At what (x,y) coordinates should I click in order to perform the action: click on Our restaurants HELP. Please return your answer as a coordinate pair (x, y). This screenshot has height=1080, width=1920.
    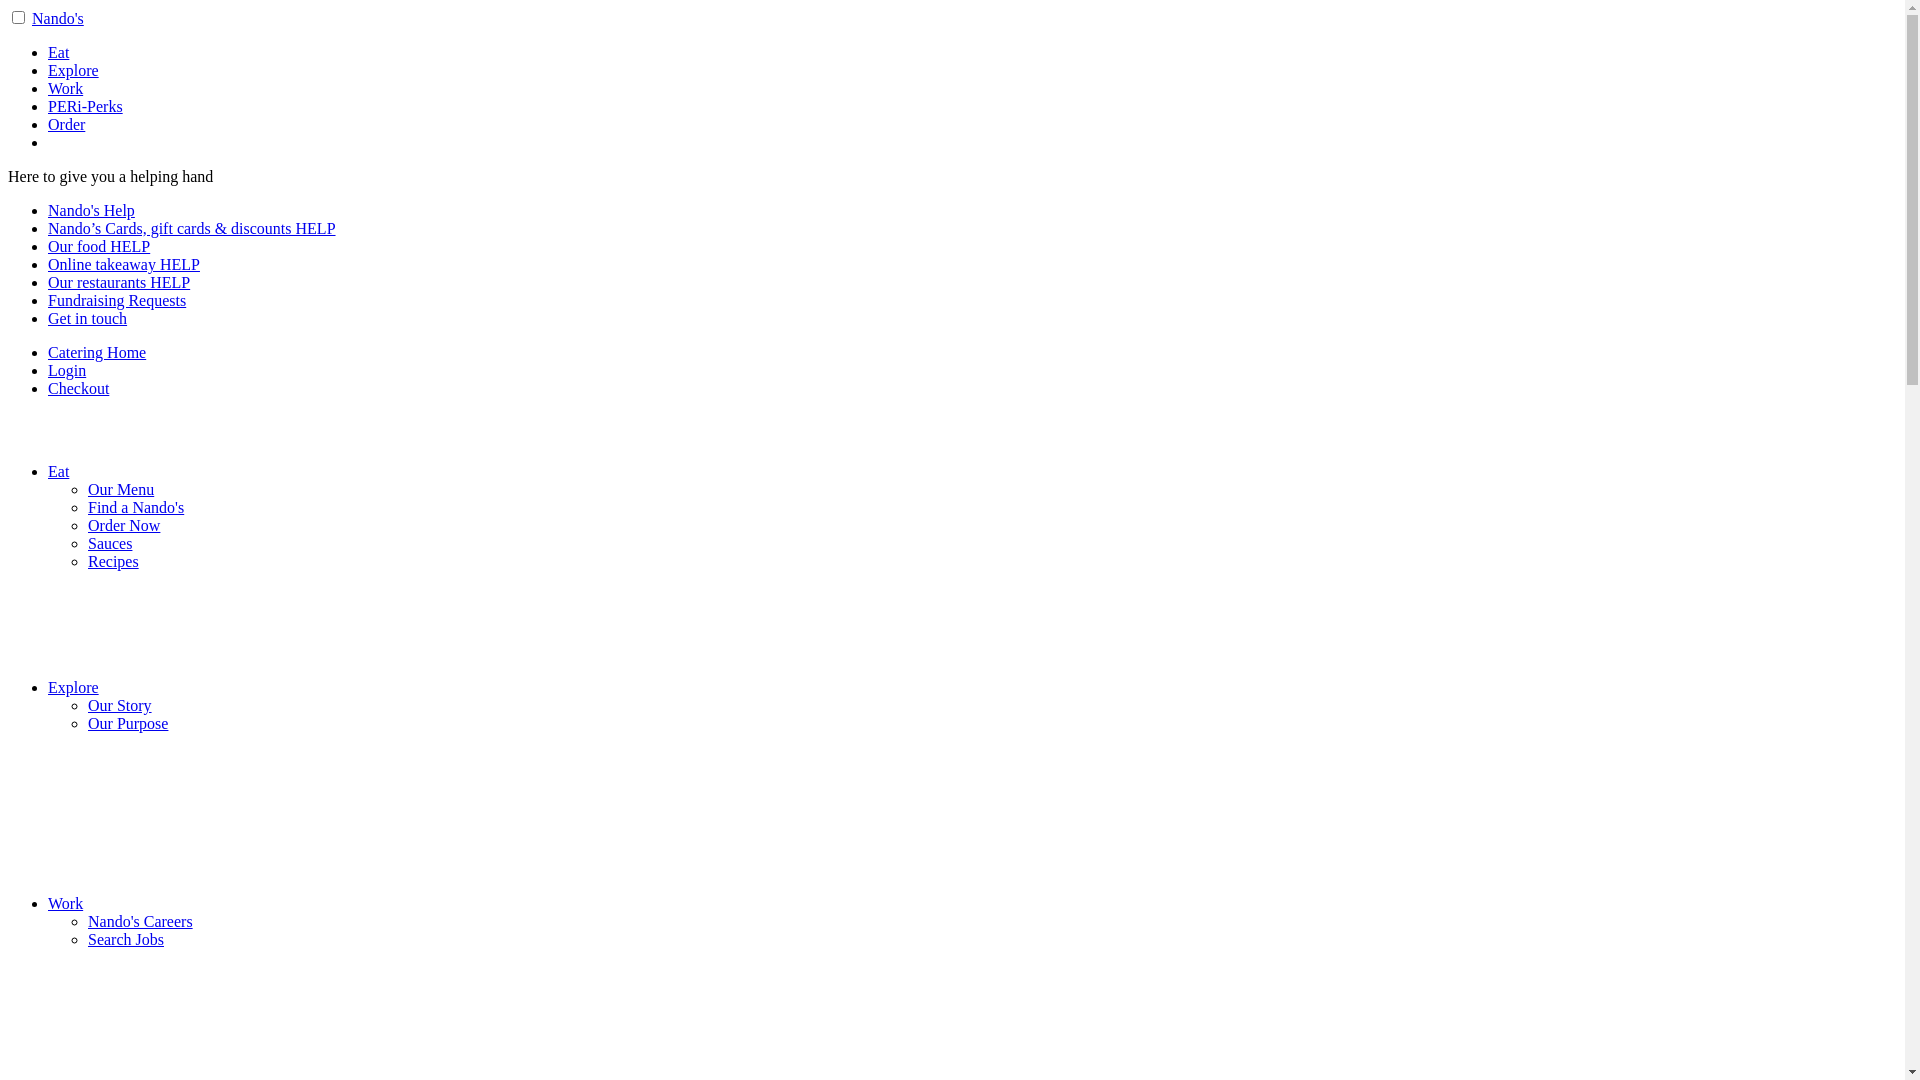
    Looking at the image, I should click on (119, 282).